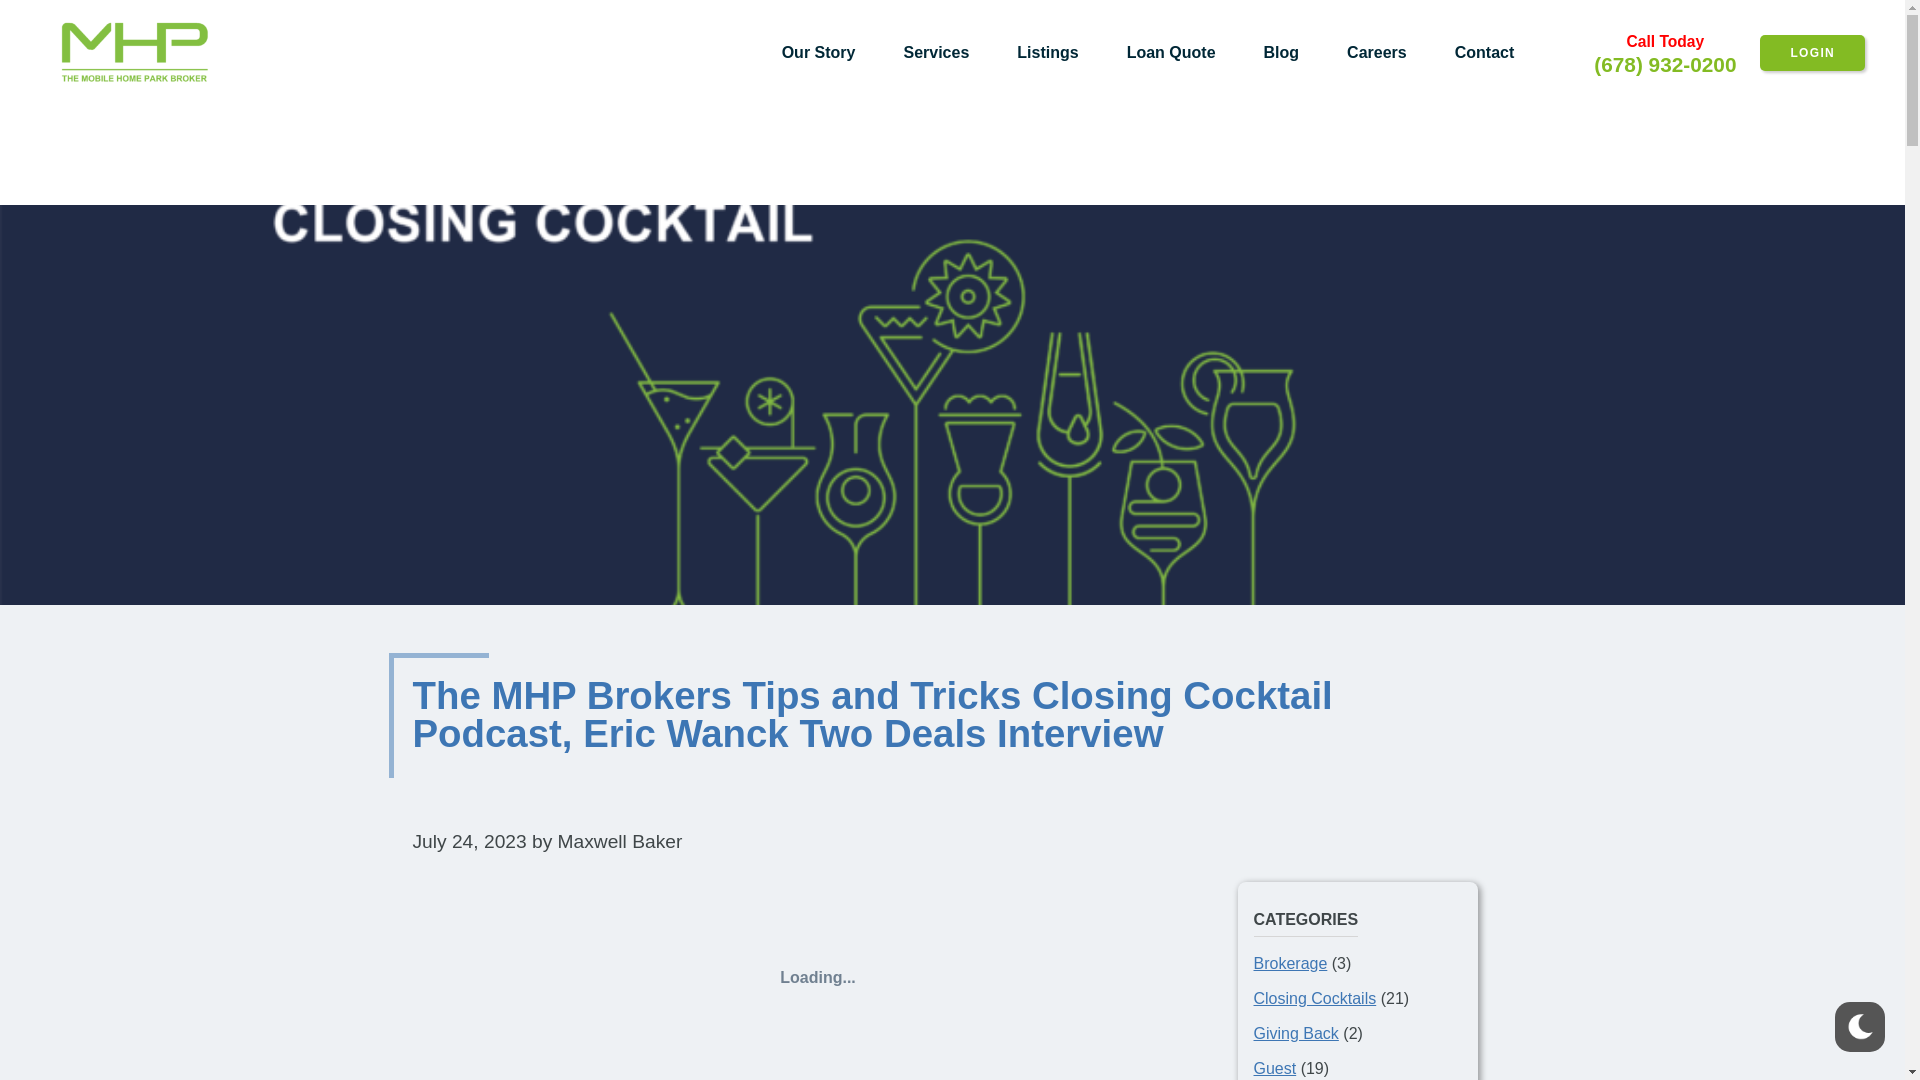  What do you see at coordinates (1812, 52) in the screenshot?
I see `LOGIN` at bounding box center [1812, 52].